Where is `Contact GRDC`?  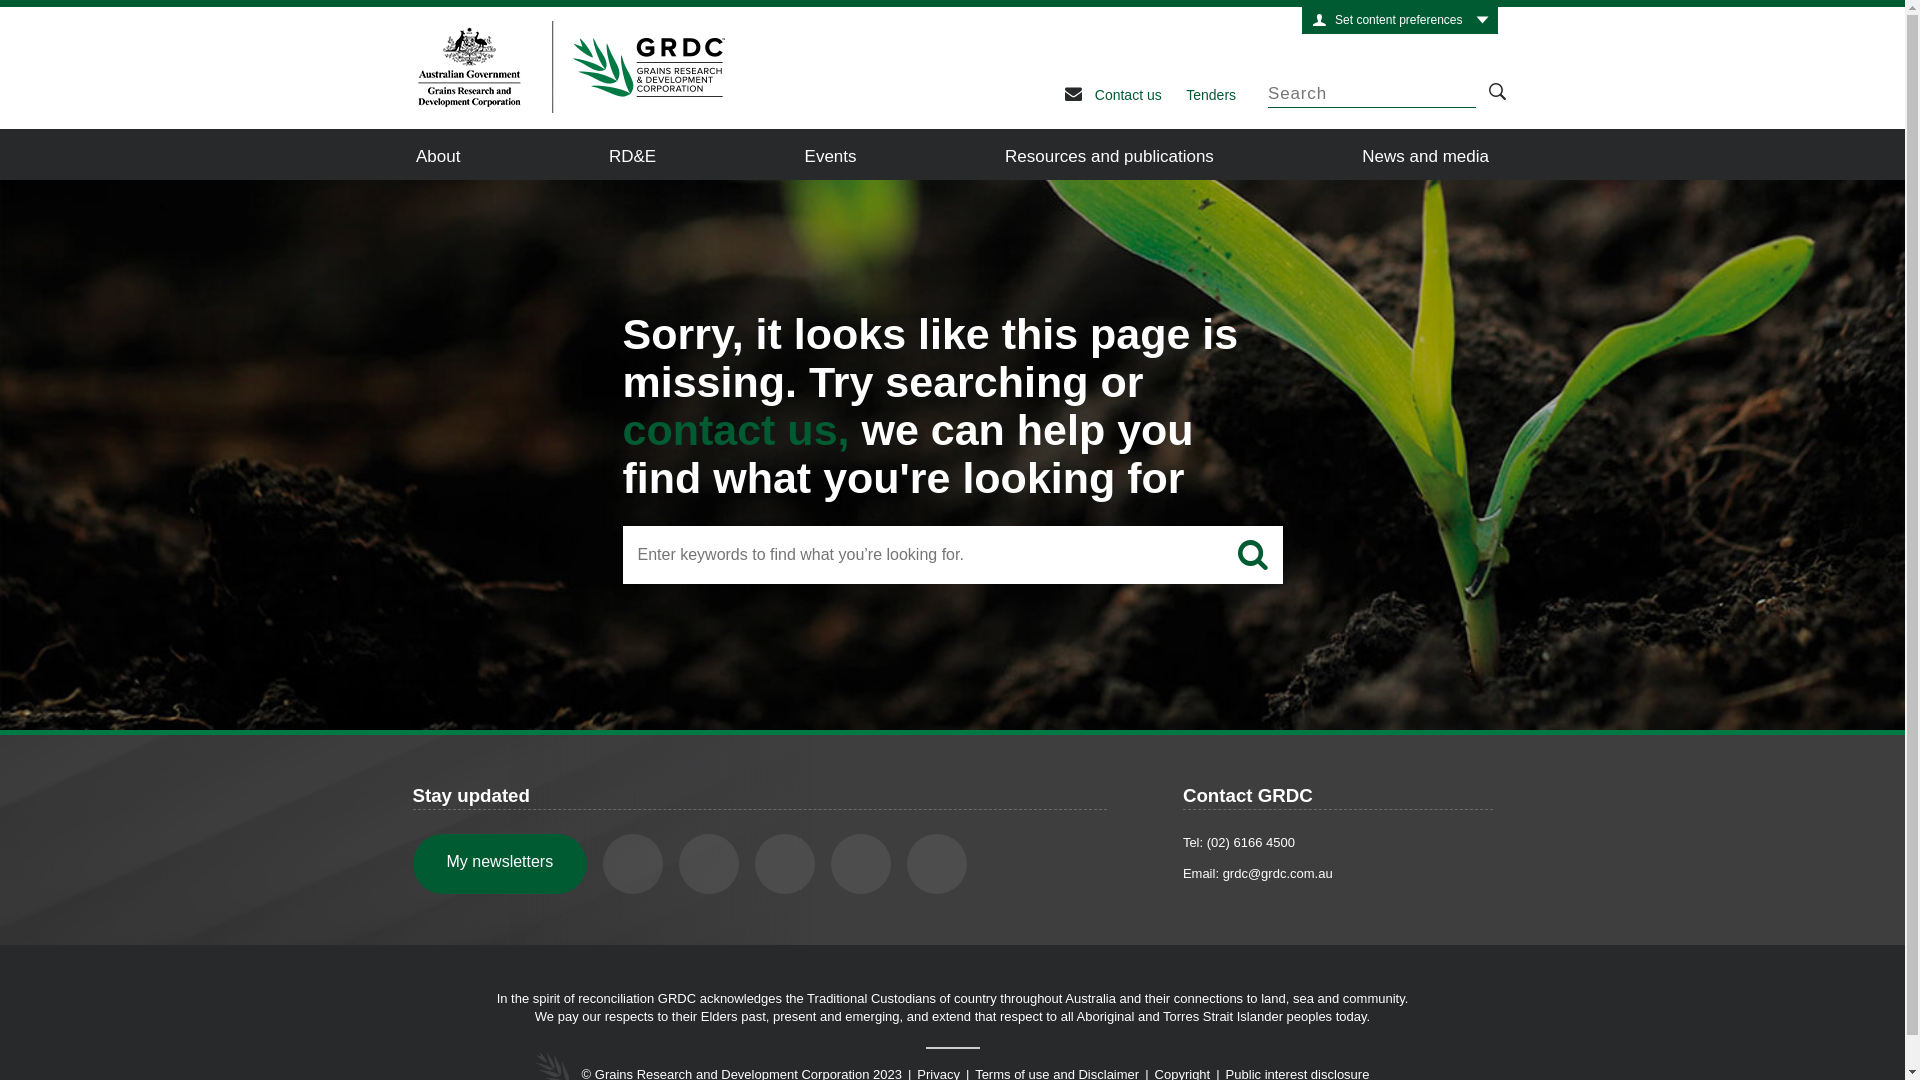
Contact GRDC is located at coordinates (1248, 796).